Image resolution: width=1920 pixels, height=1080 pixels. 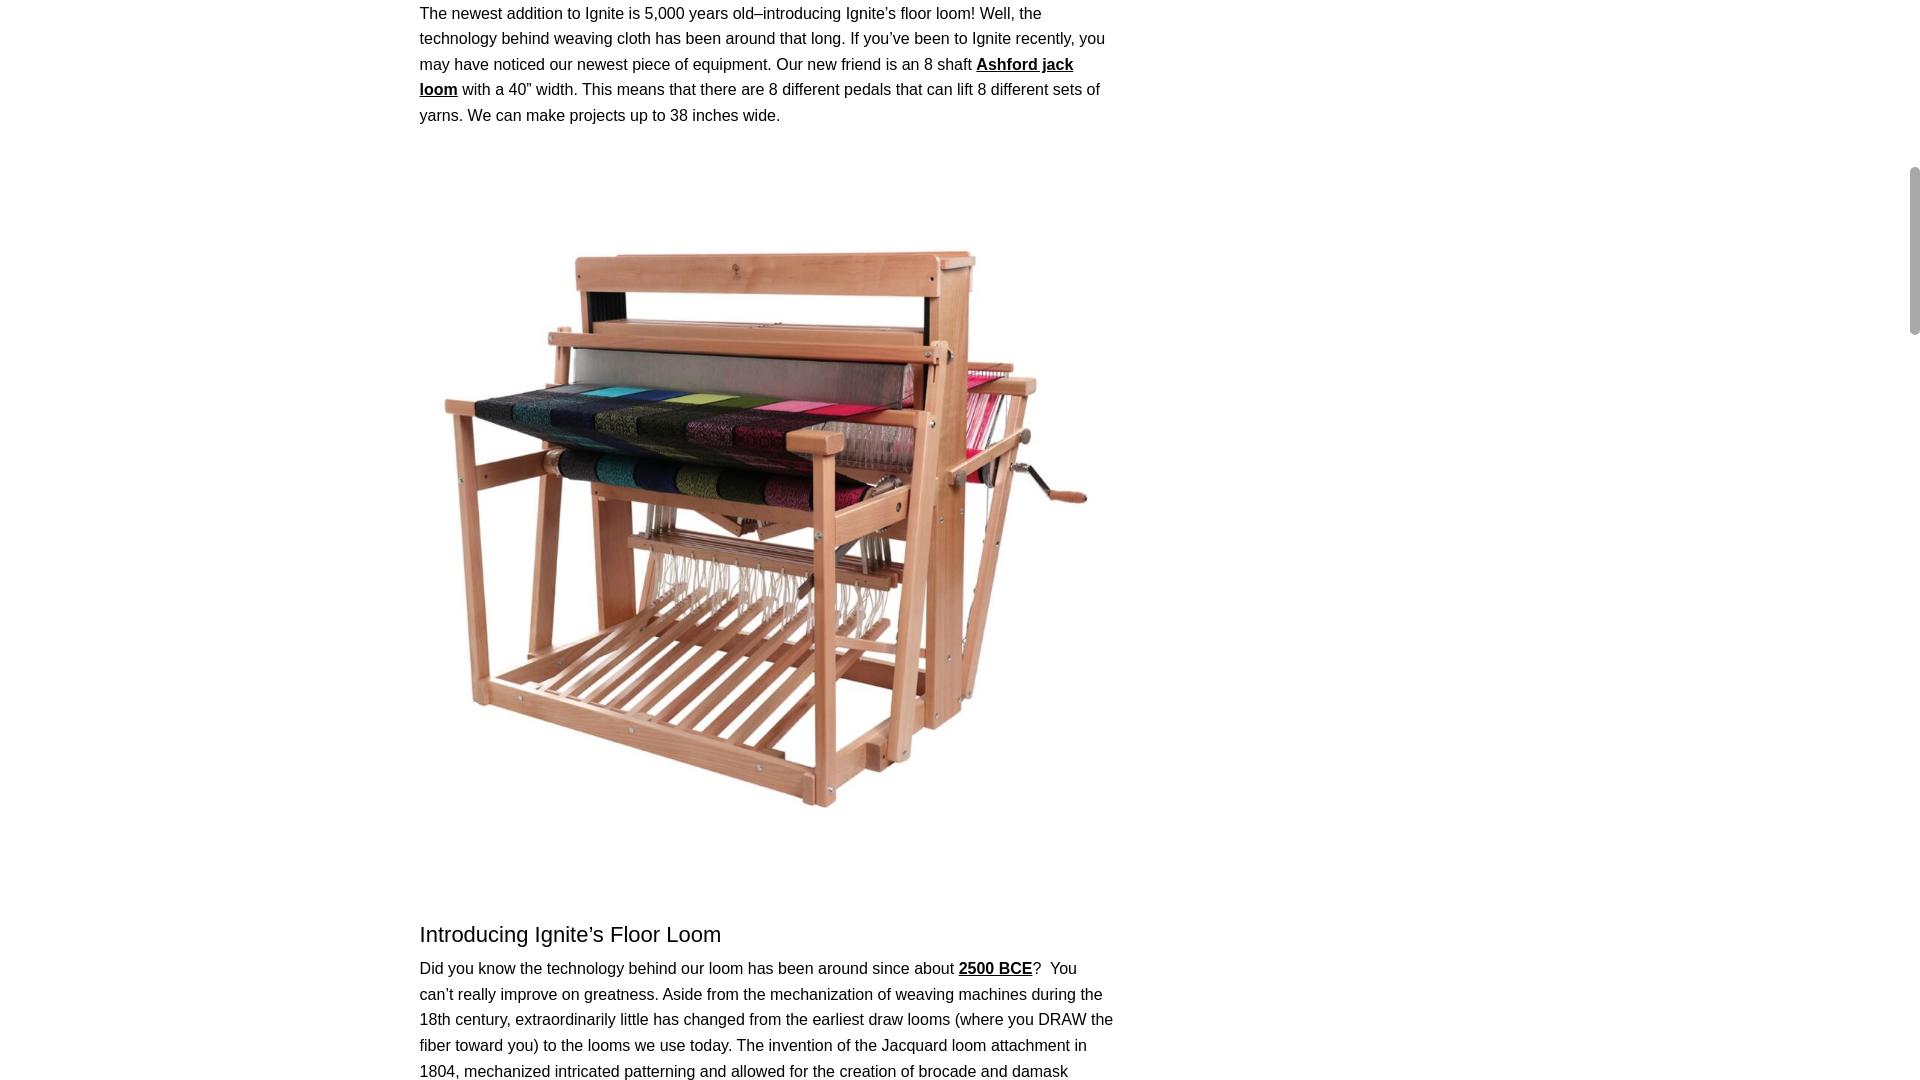 What do you see at coordinates (995, 968) in the screenshot?
I see `2500 BCE` at bounding box center [995, 968].